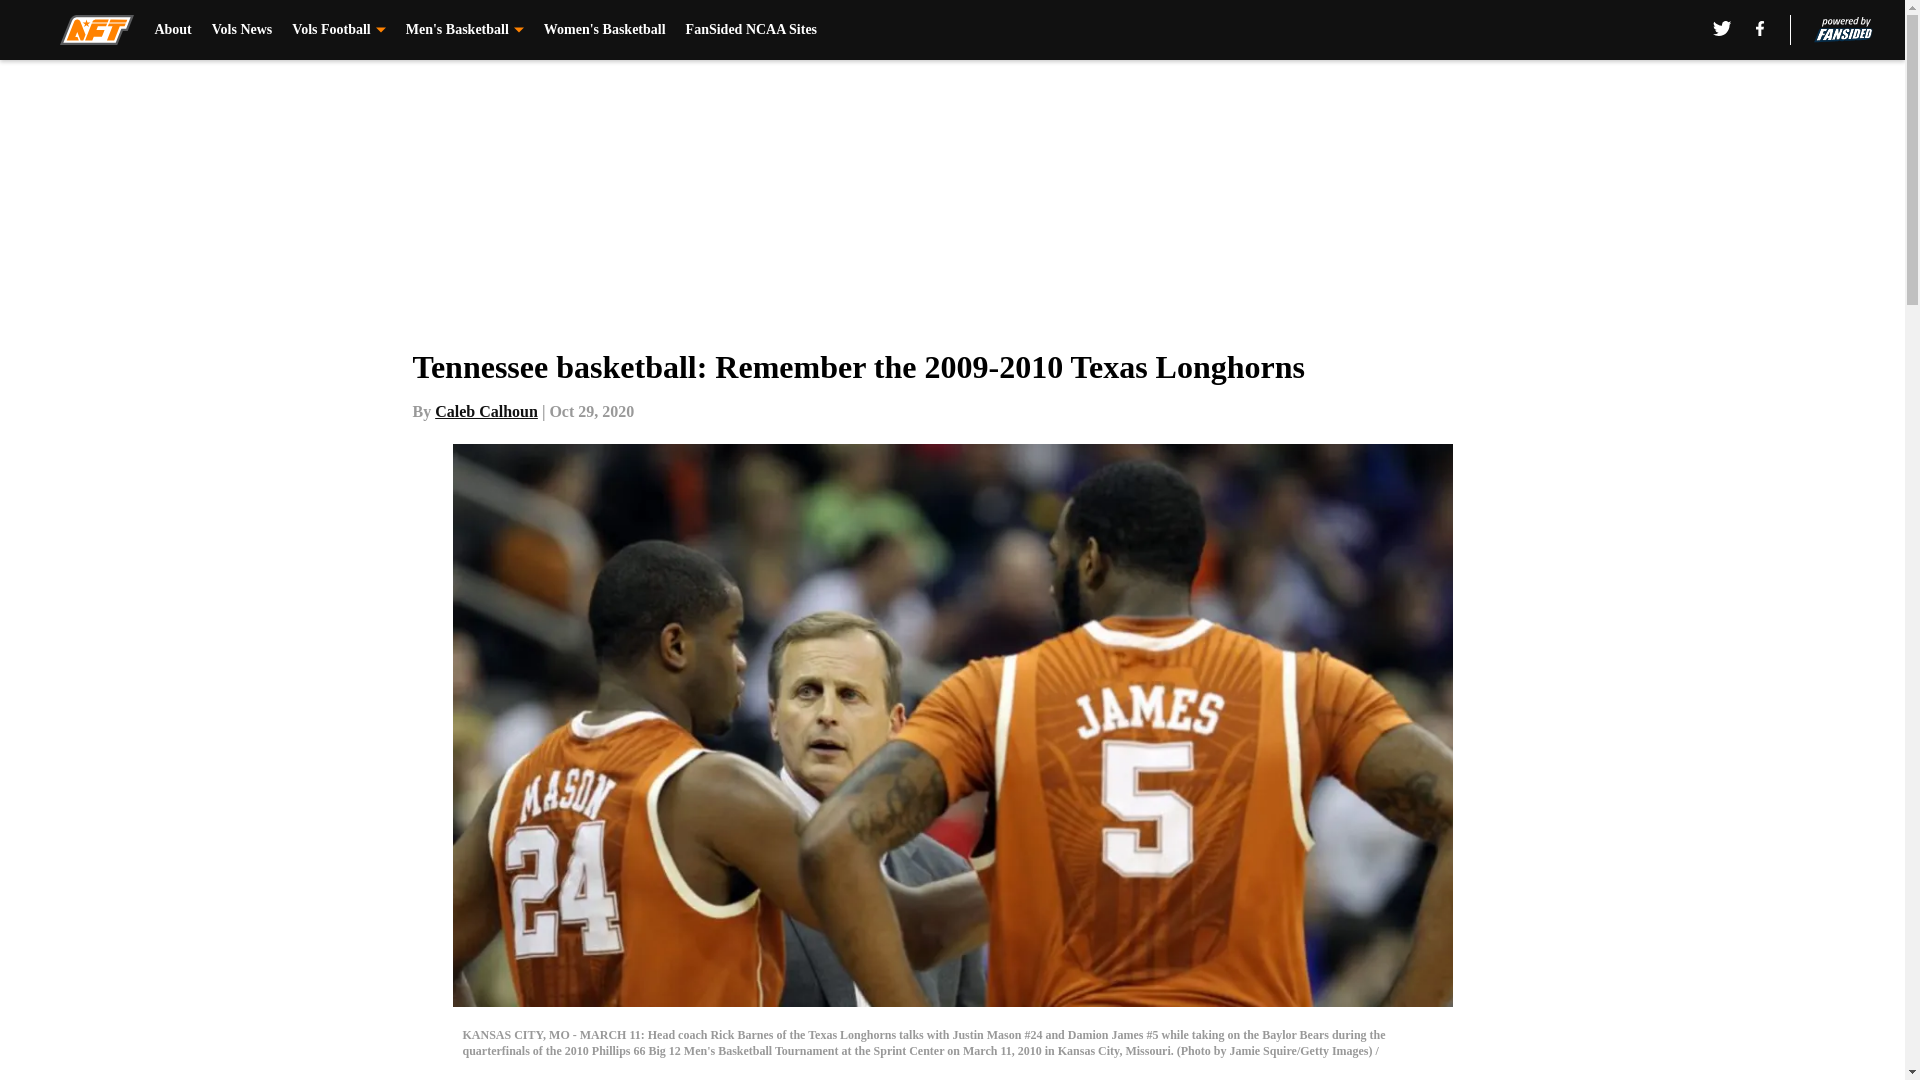 This screenshot has height=1080, width=1920. What do you see at coordinates (486, 411) in the screenshot?
I see `Caleb Calhoun` at bounding box center [486, 411].